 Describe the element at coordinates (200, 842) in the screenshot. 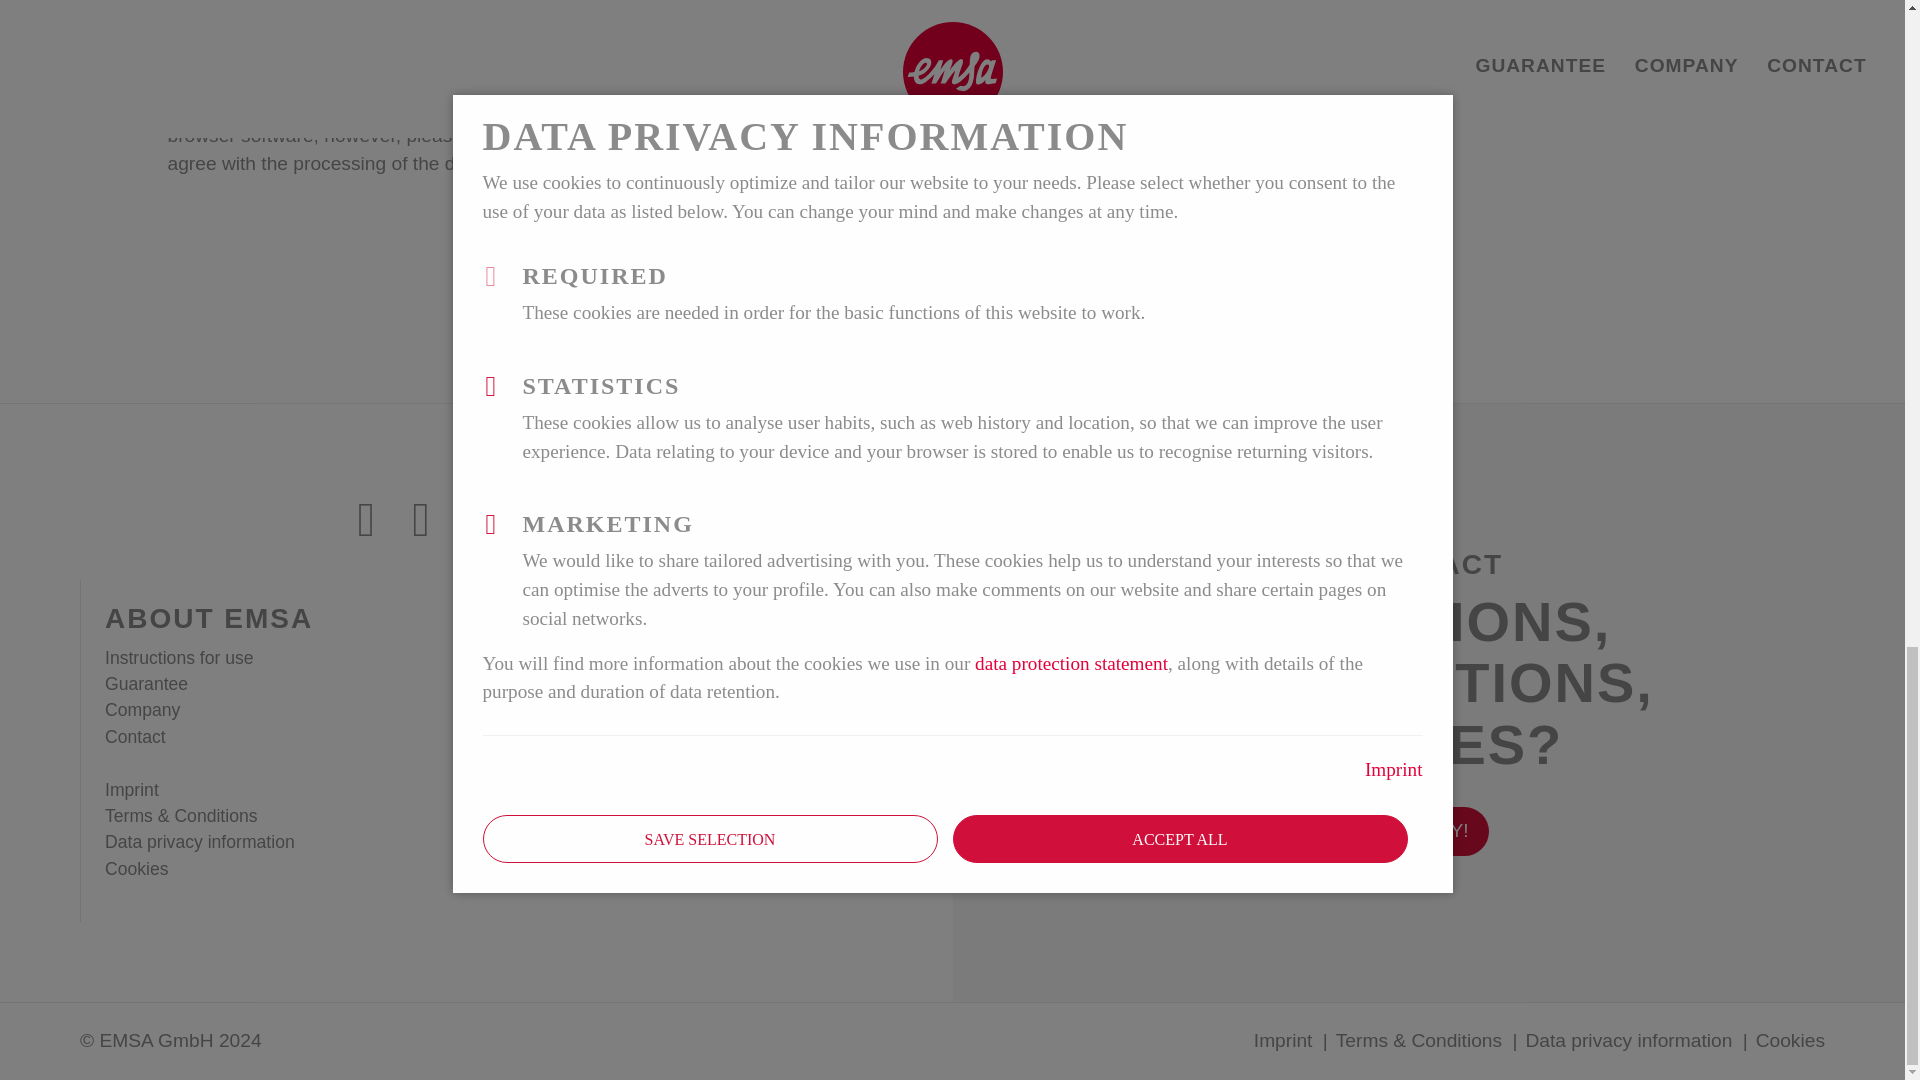

I see `Data privacy information` at that location.